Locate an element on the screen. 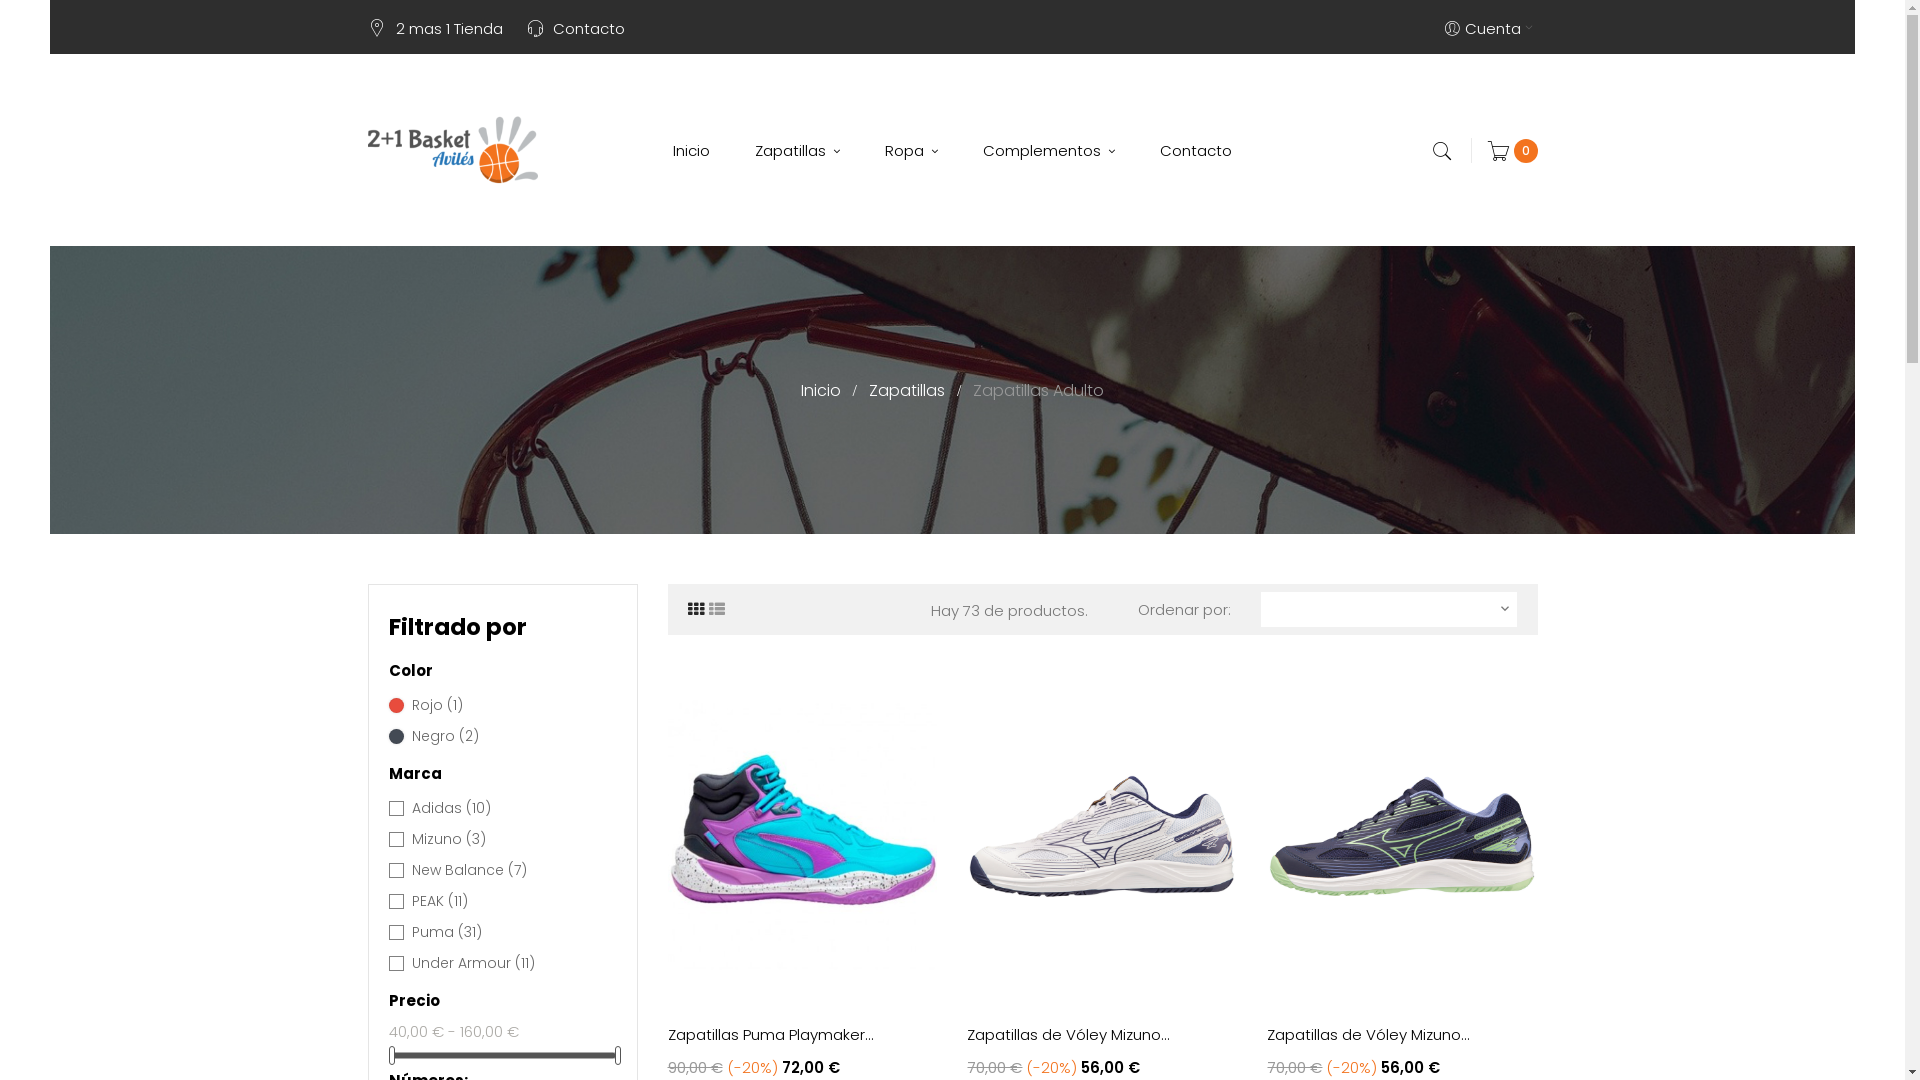 The height and width of the screenshot is (1080, 1920). New Balance (7) is located at coordinates (511, 870).